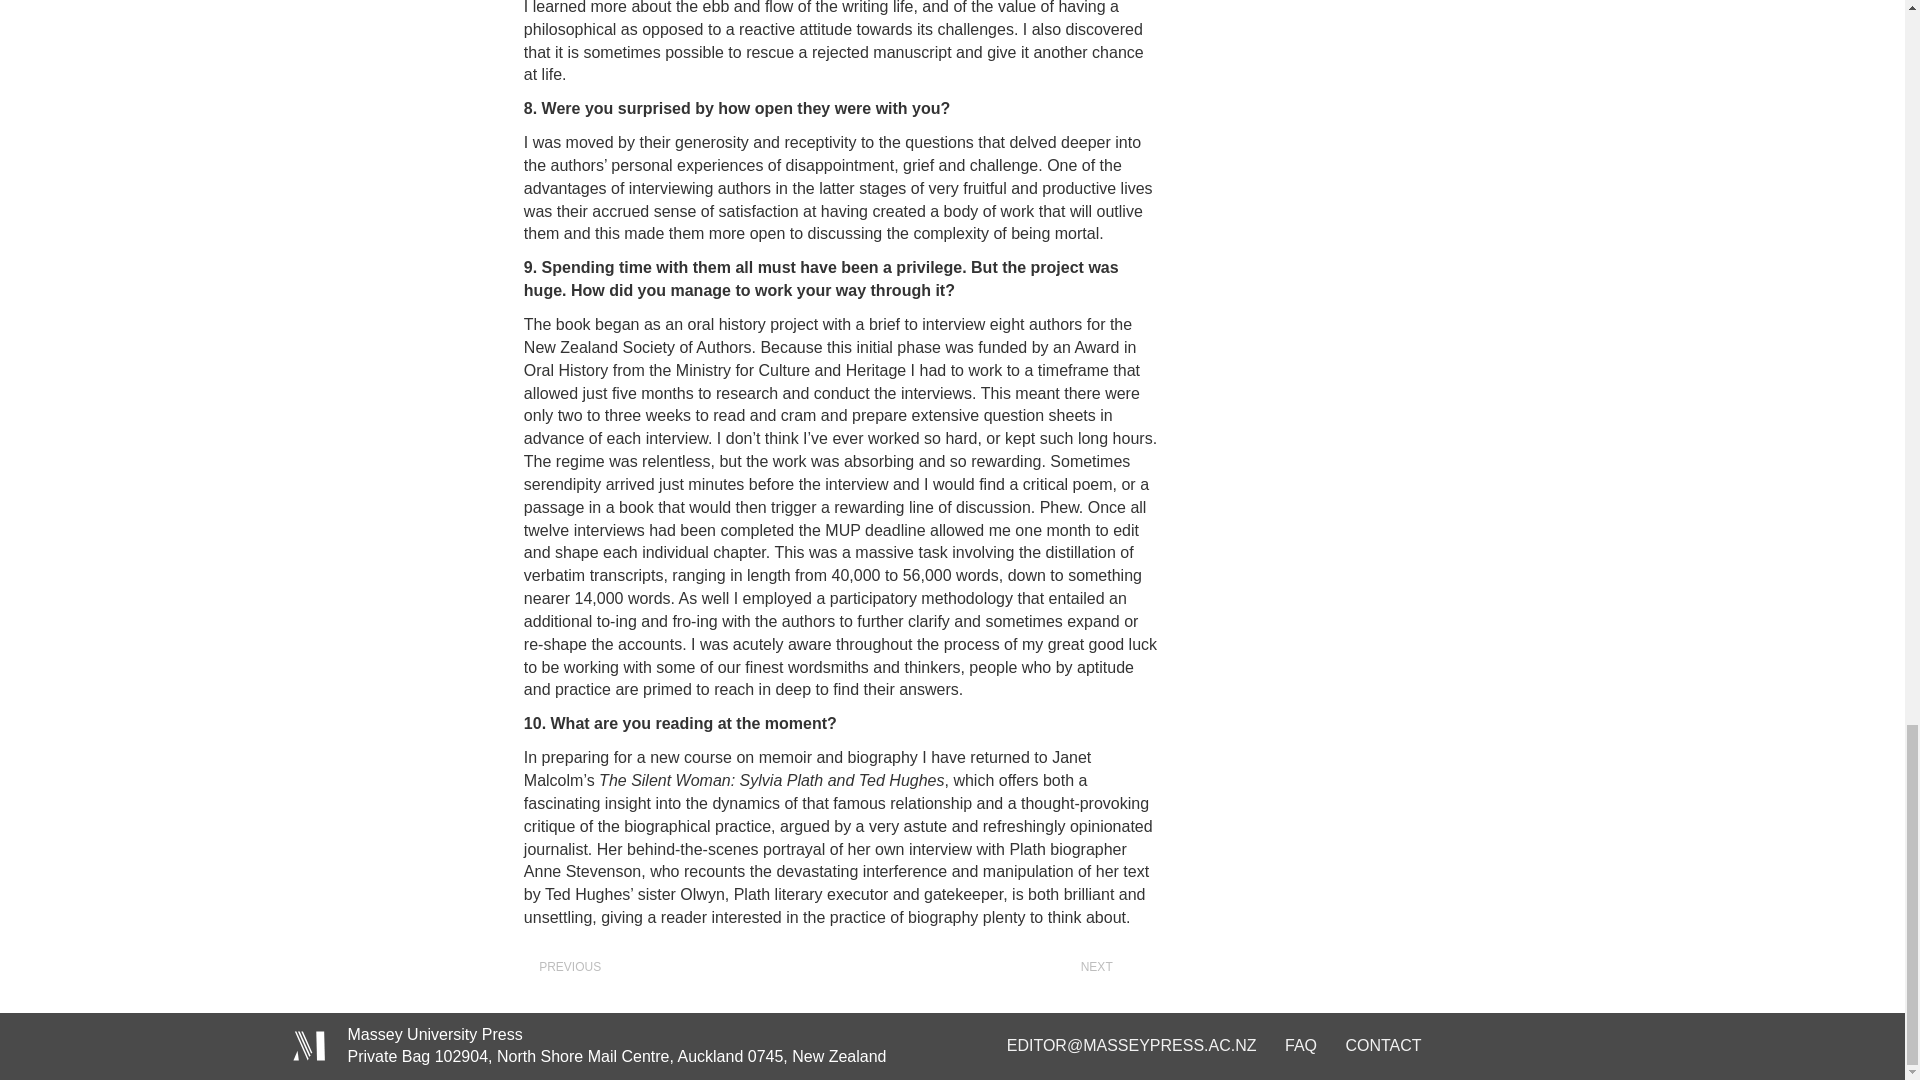  I want to click on CONTACT, so click(1382, 1045).